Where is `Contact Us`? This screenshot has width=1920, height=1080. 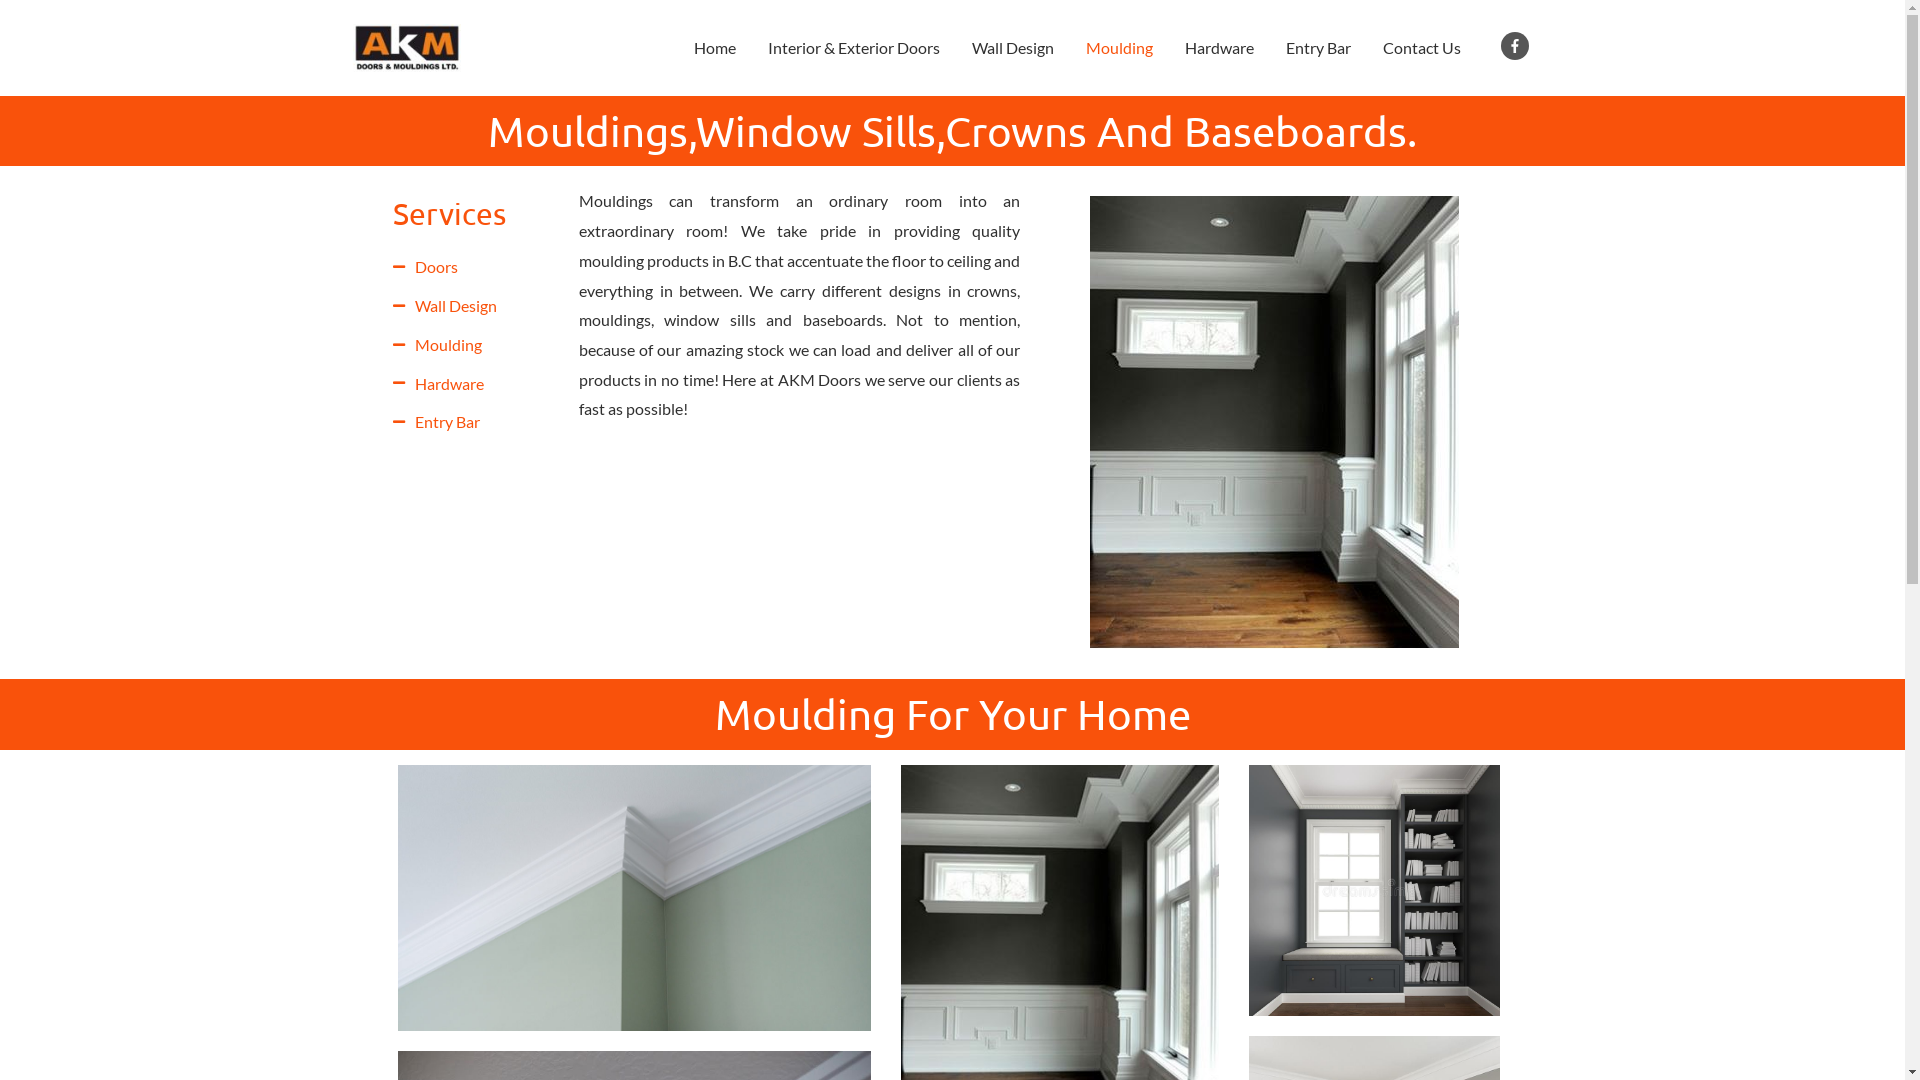
Contact Us is located at coordinates (1421, 48).